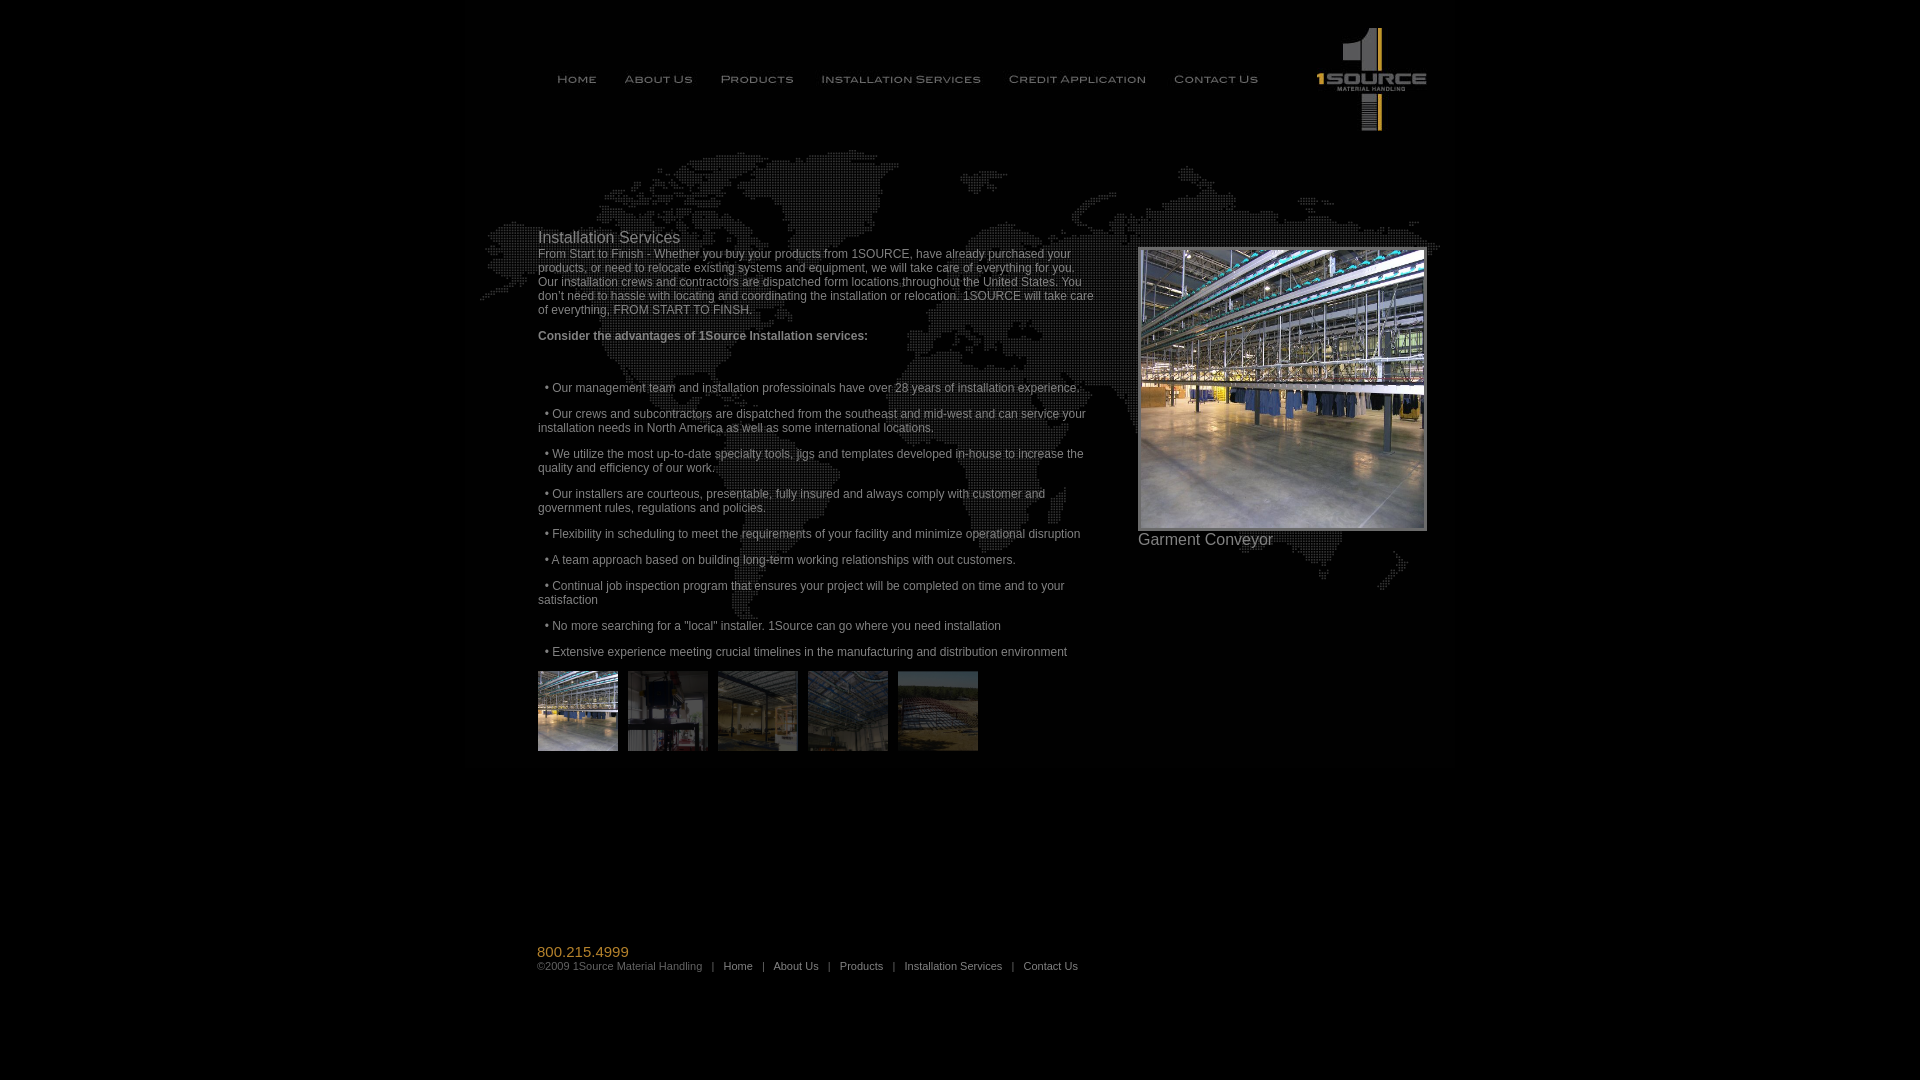 The height and width of the screenshot is (1080, 1920). I want to click on about us, so click(657, 80).